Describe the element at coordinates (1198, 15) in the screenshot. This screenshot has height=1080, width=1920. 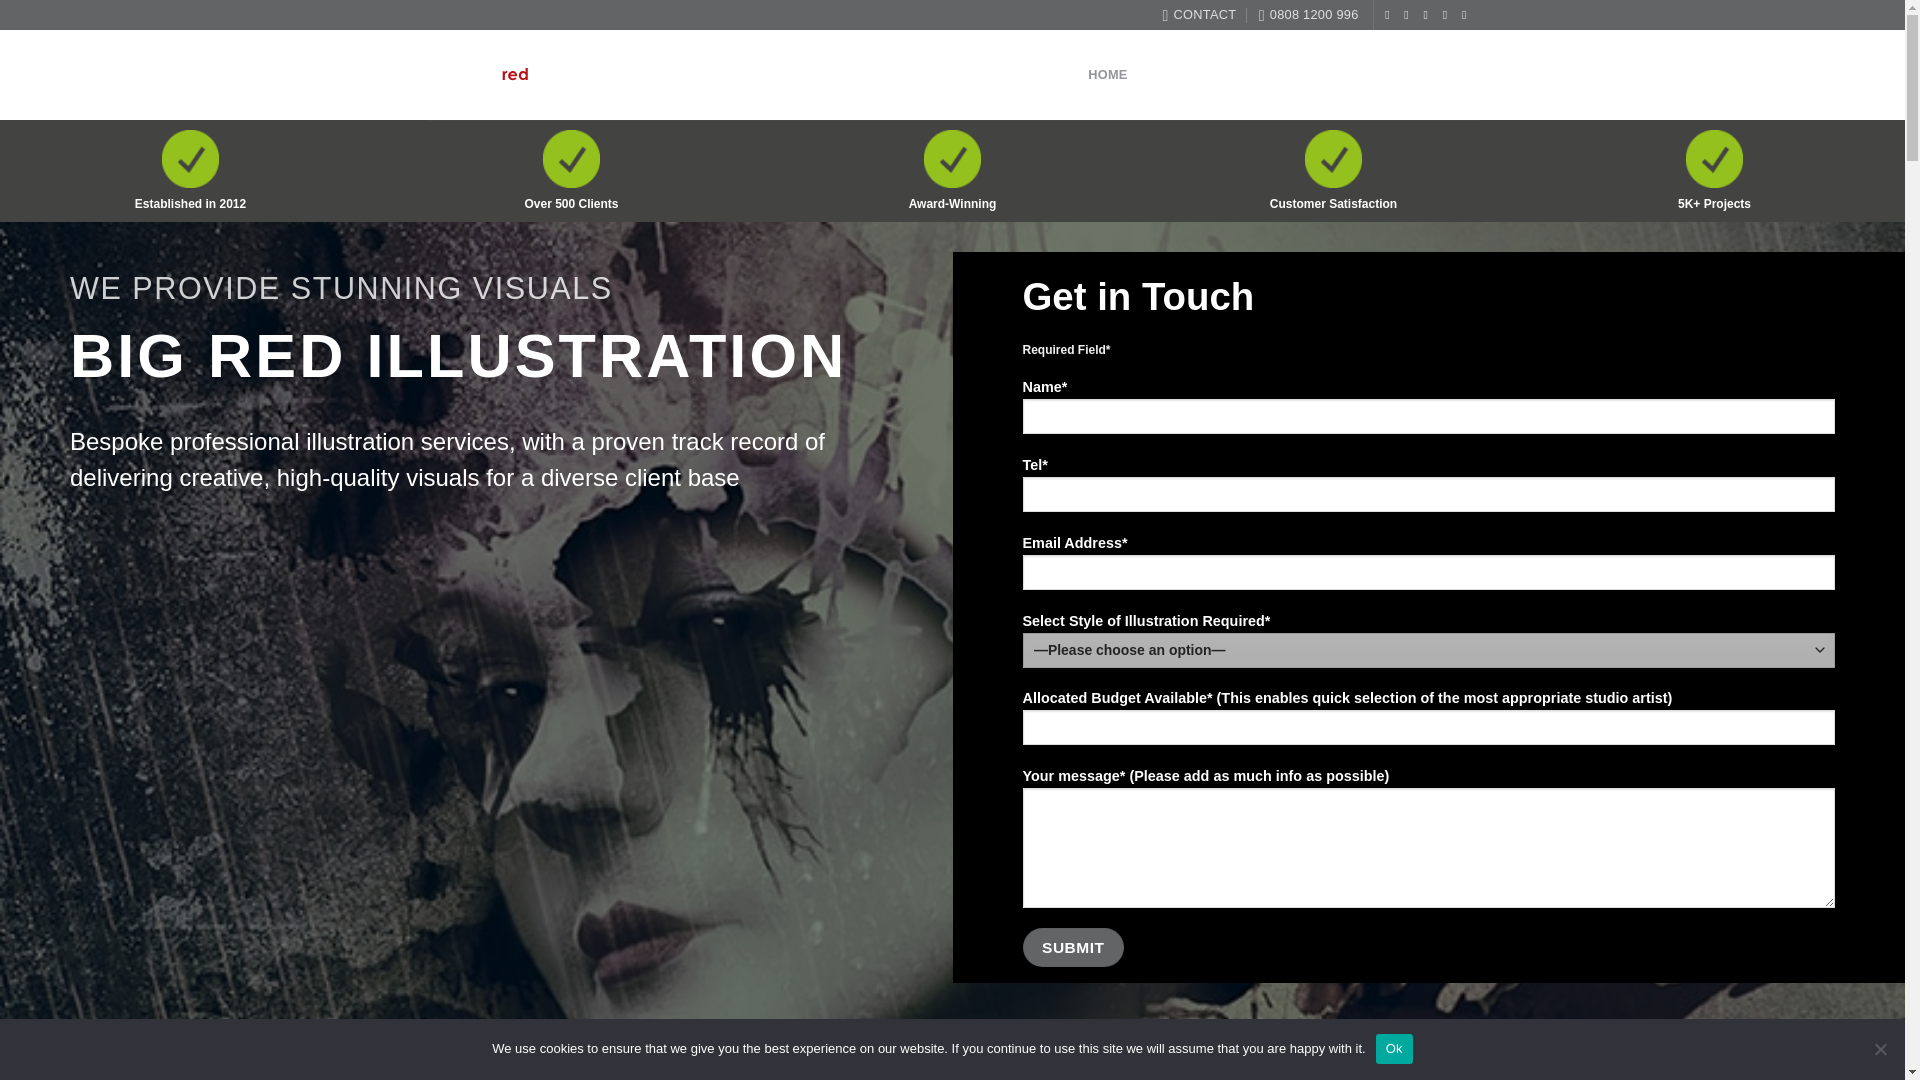
I see `CONTACT` at that location.